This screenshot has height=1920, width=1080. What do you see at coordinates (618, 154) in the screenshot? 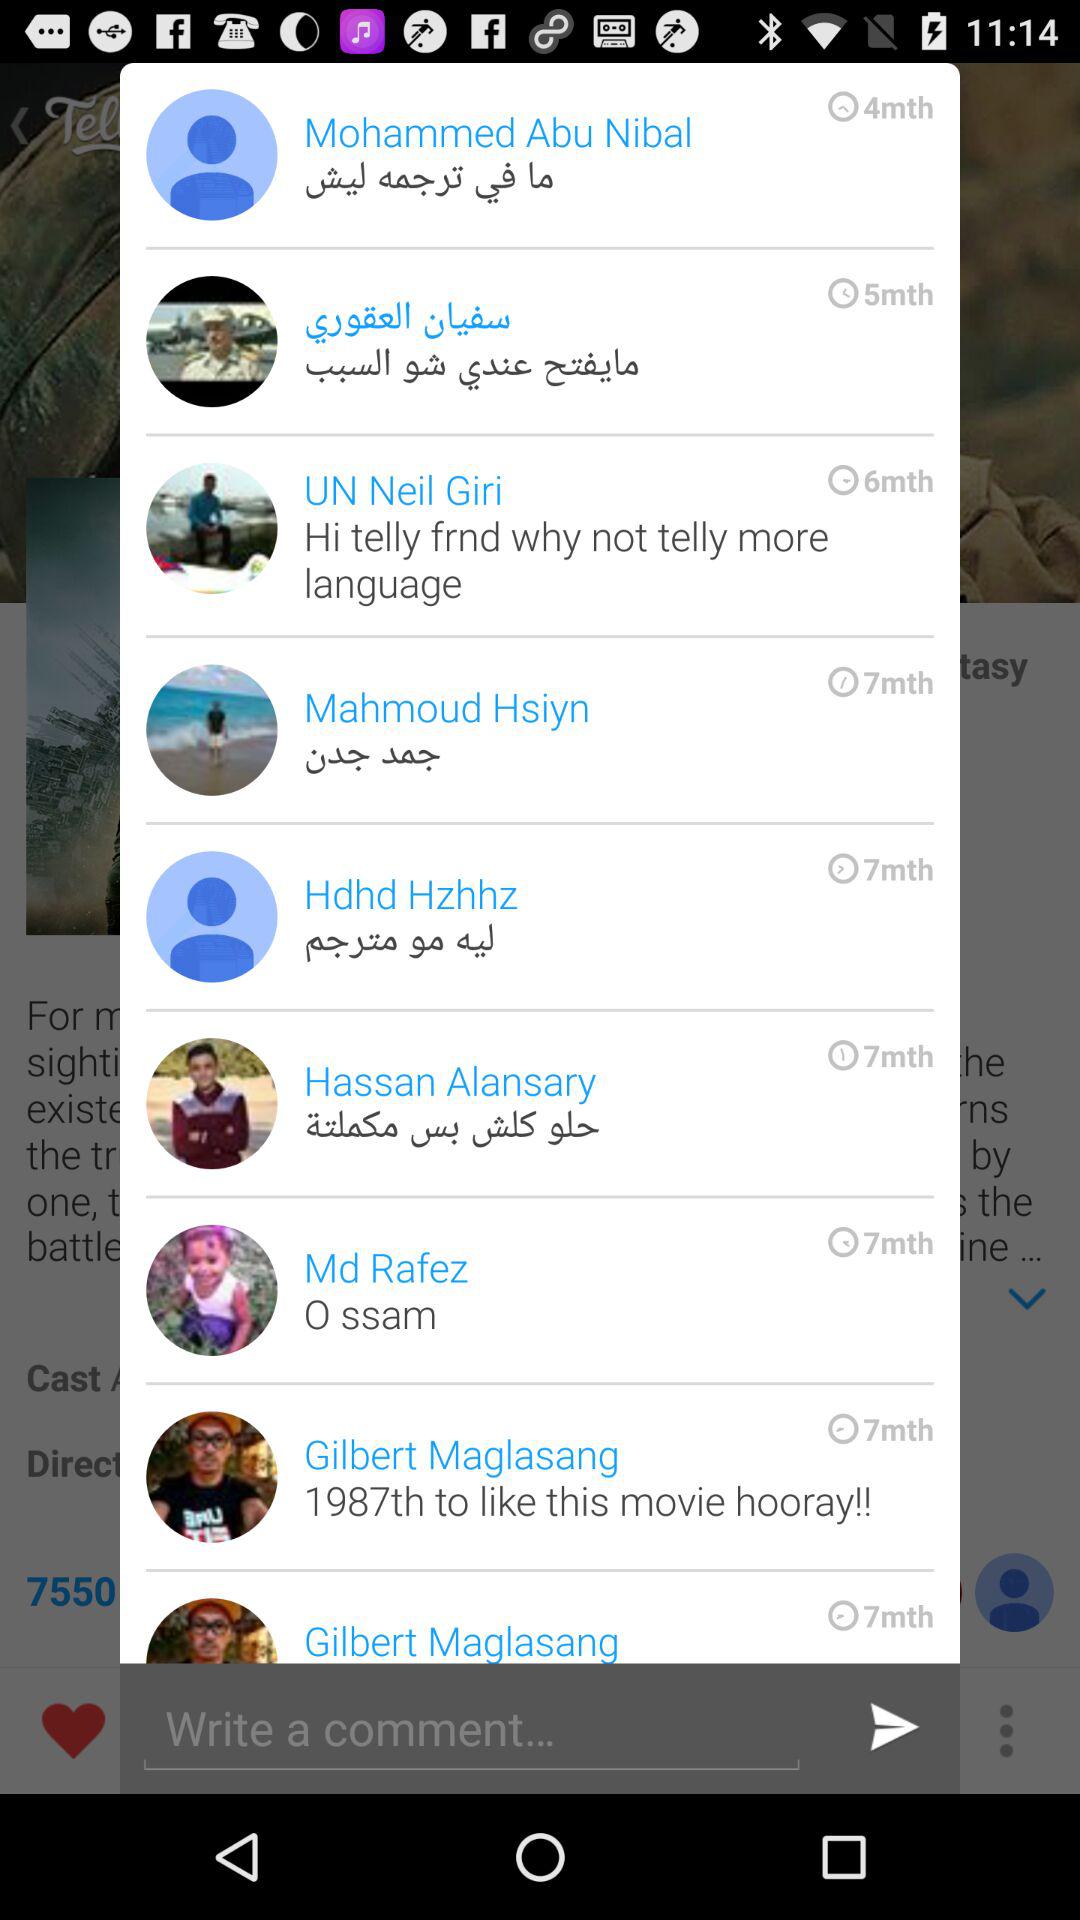
I see `swipe to mohammed abu nibal item` at bounding box center [618, 154].